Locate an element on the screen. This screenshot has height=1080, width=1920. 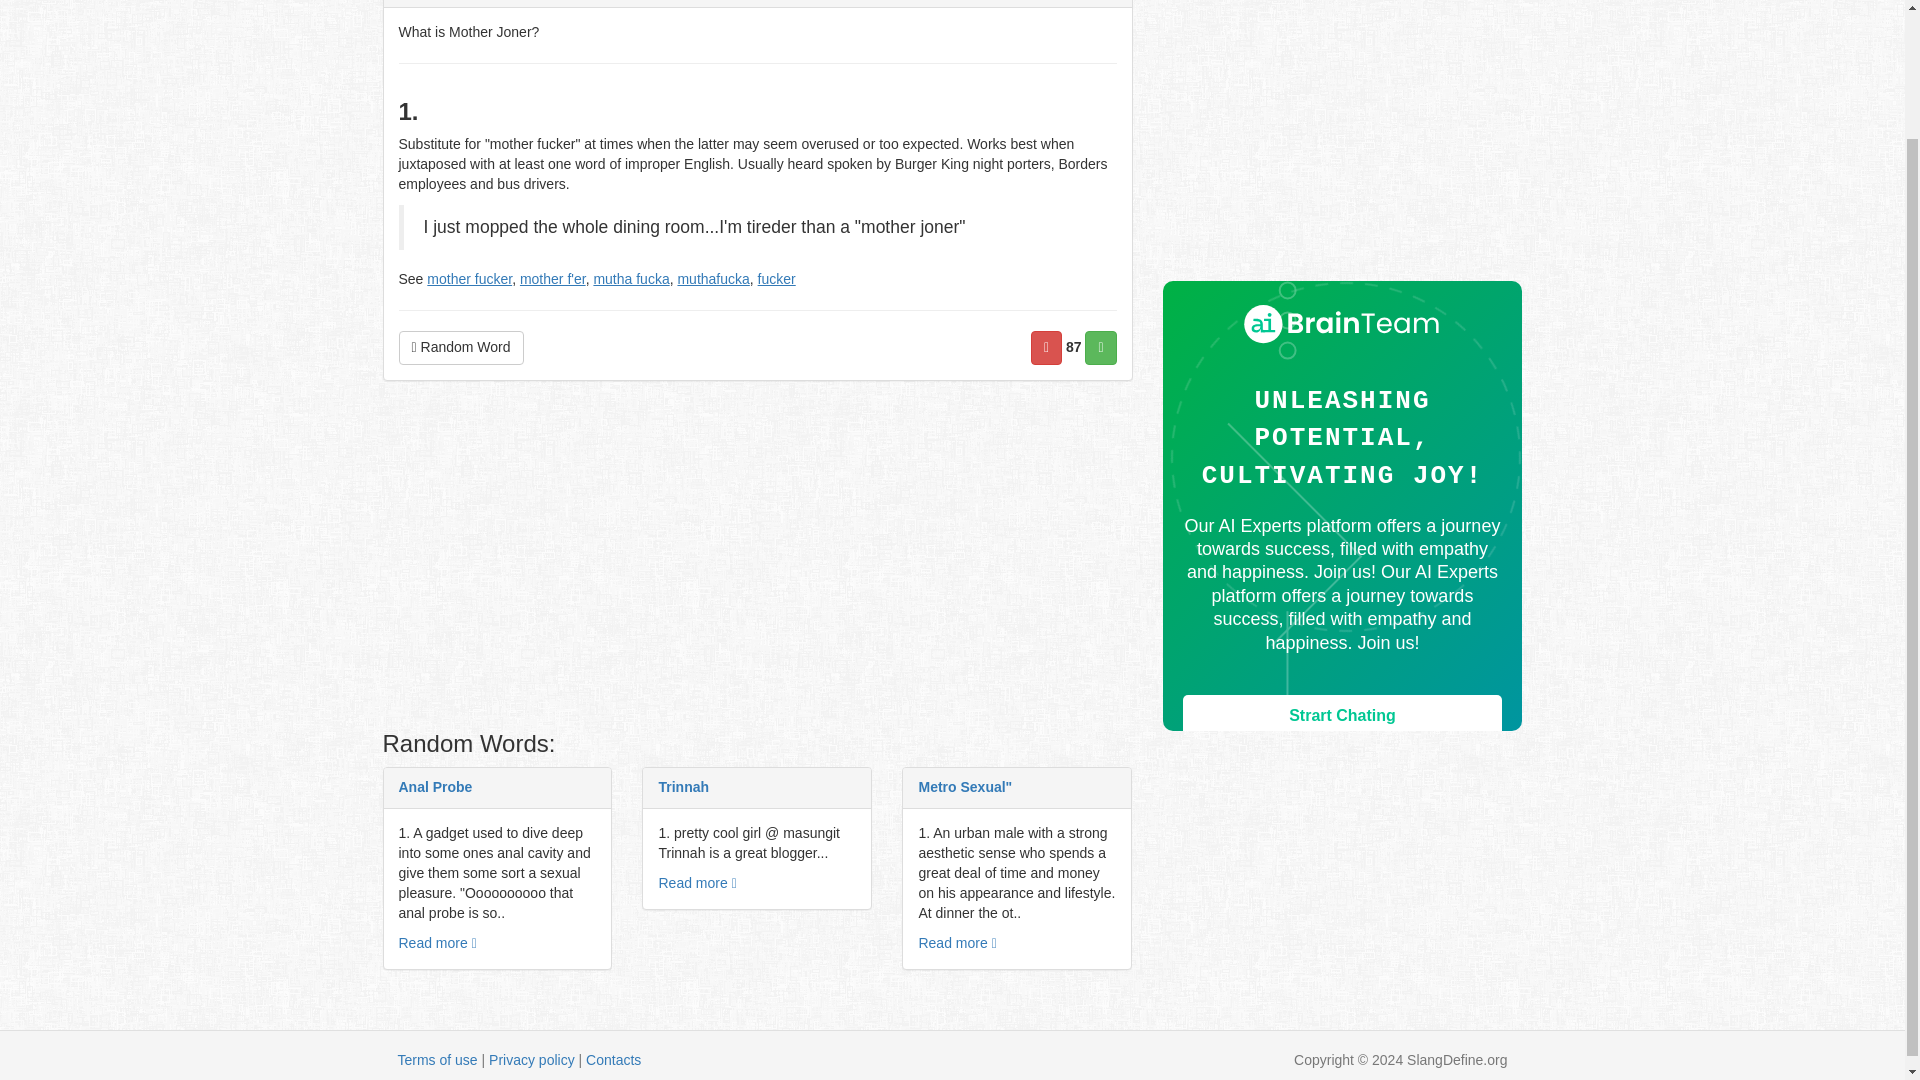
Read more is located at coordinates (956, 943).